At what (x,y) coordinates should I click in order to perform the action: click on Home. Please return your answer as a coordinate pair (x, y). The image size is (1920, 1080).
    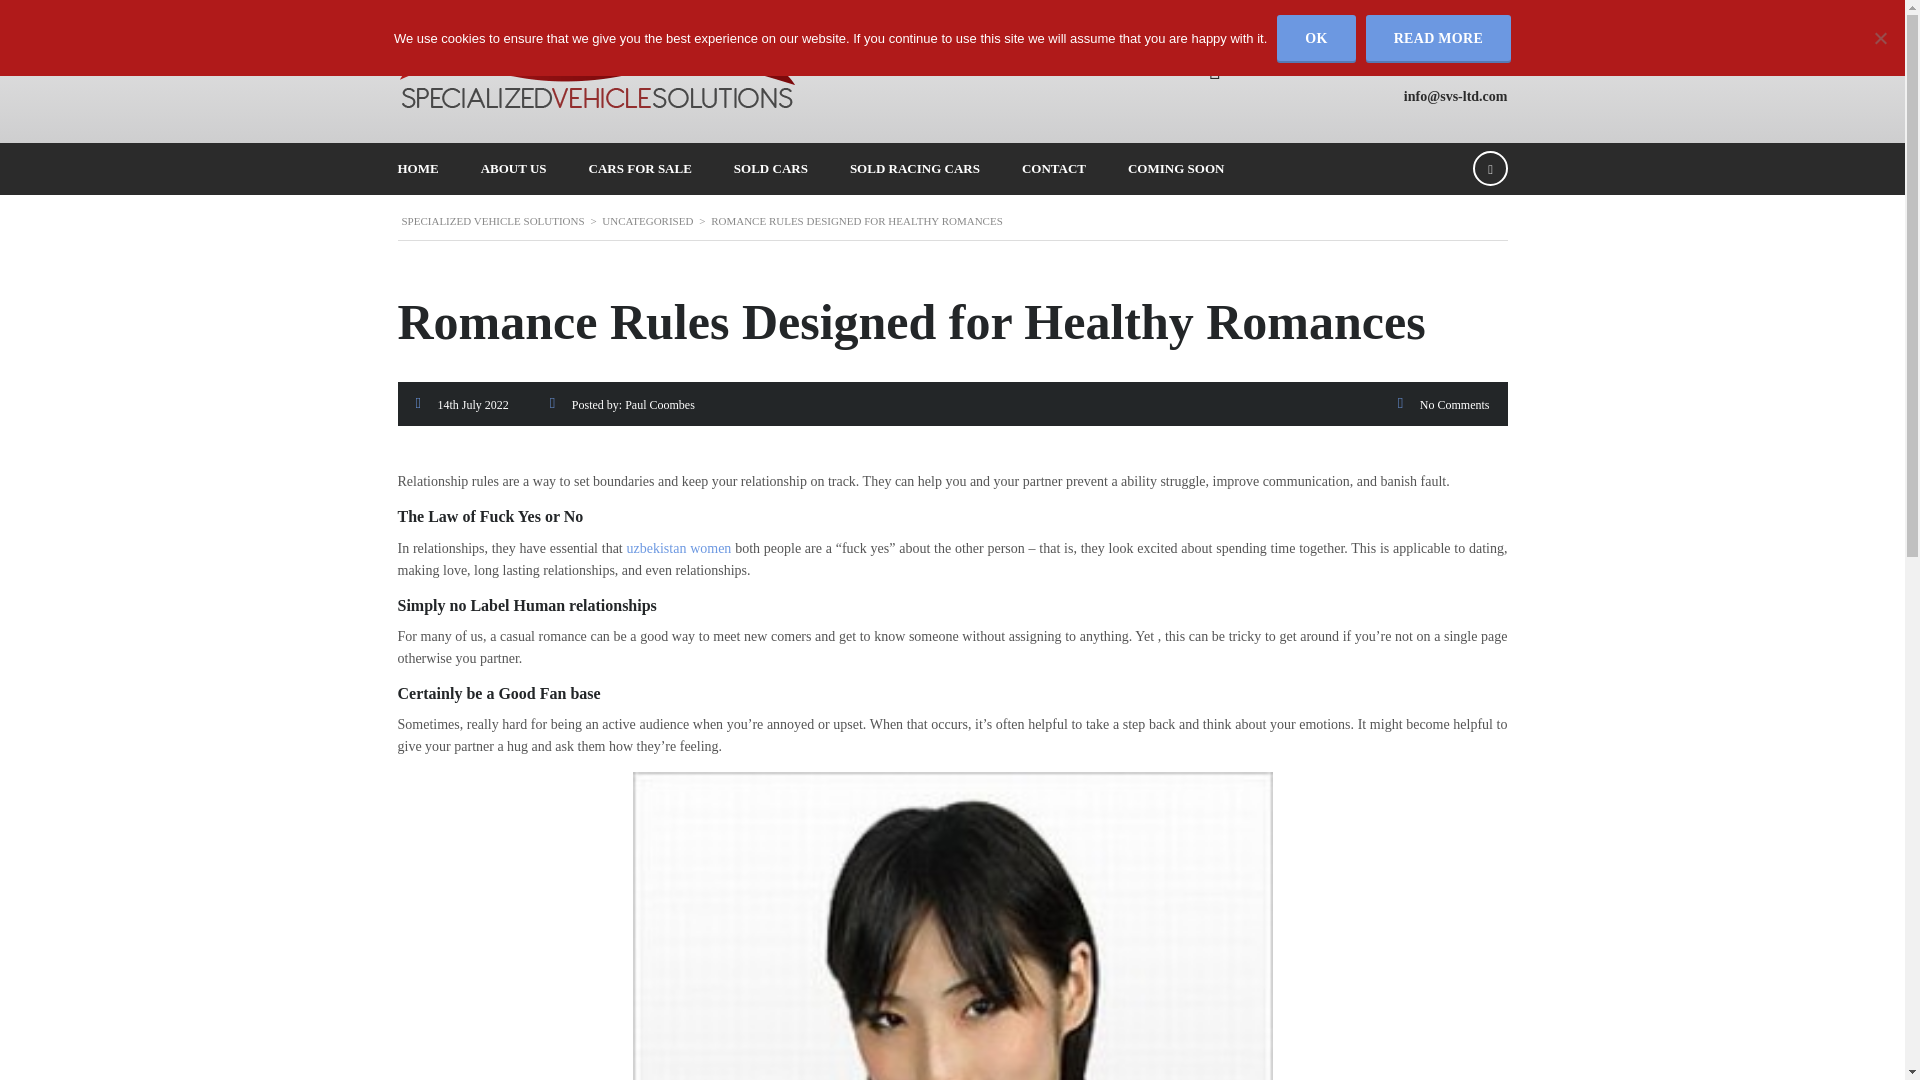
    Looking at the image, I should click on (598, 72).